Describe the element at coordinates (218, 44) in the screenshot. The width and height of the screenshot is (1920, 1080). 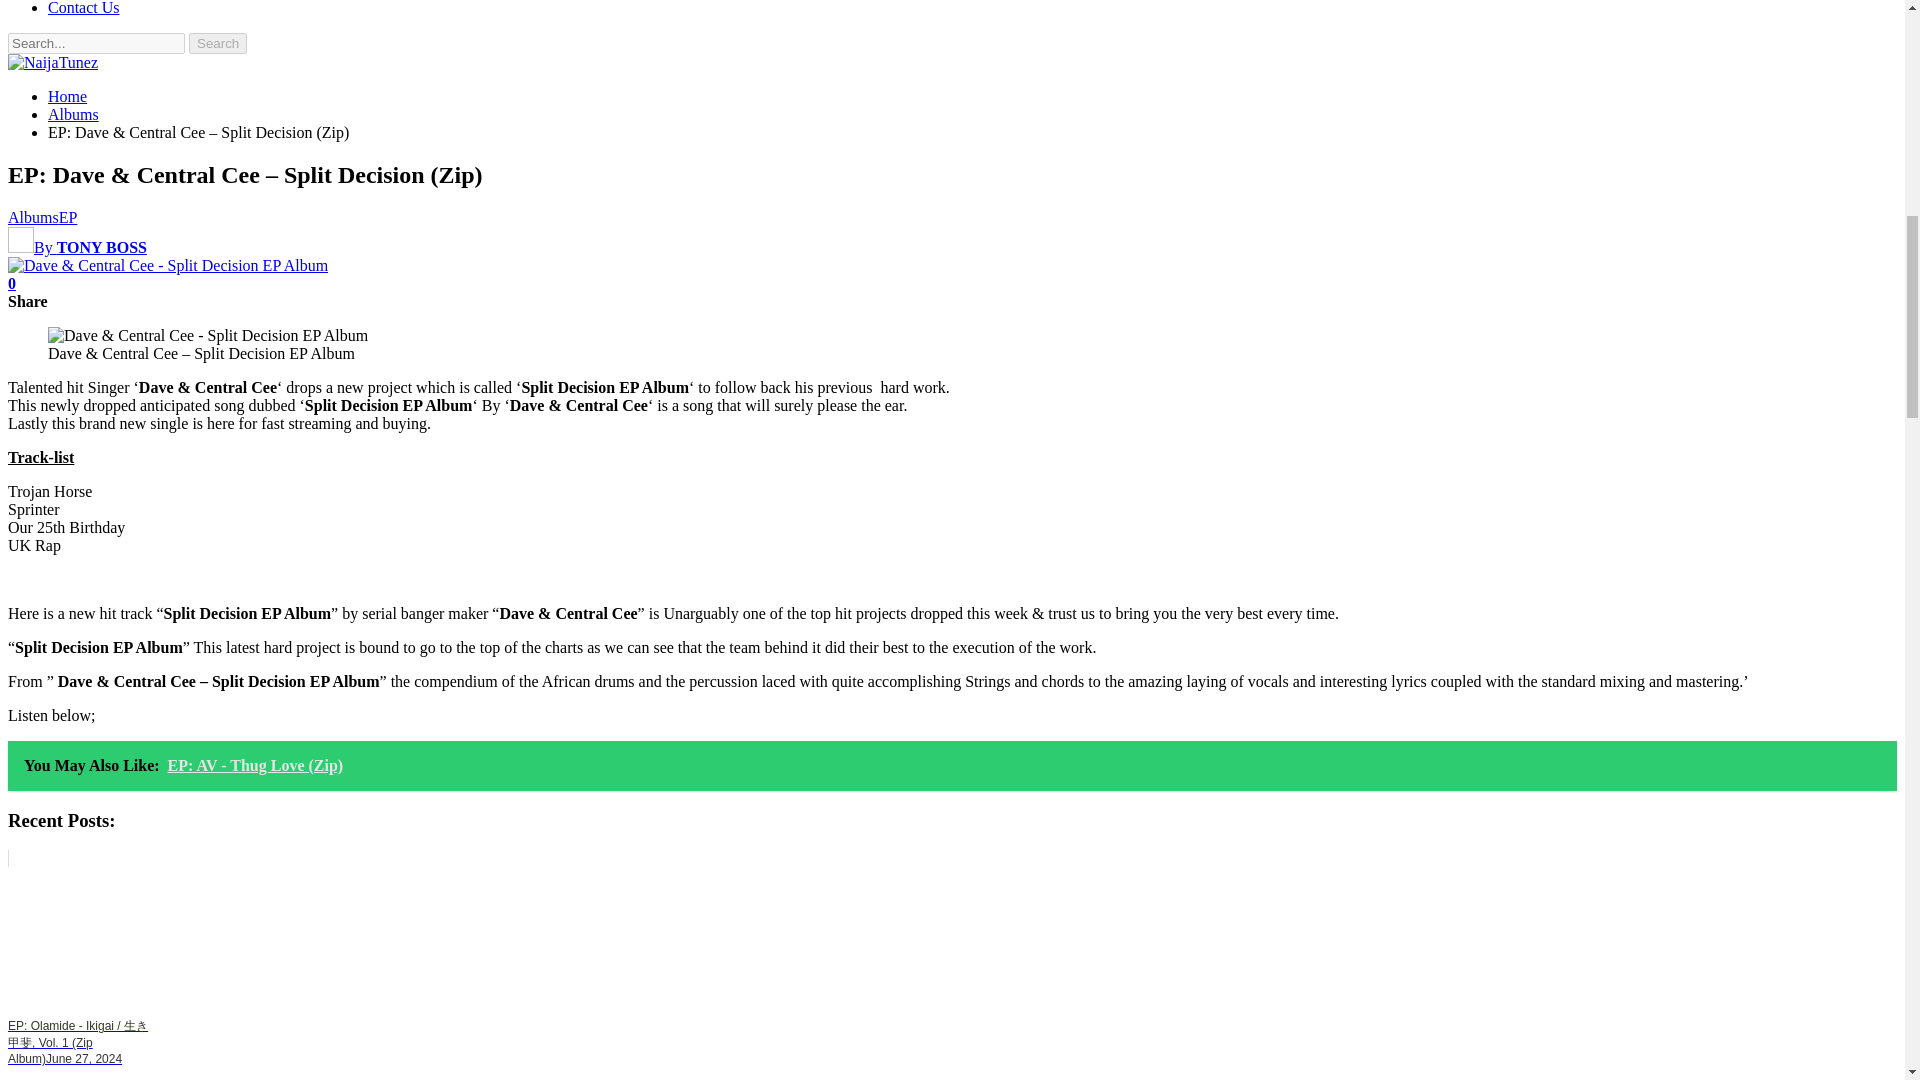
I see `Search` at that location.